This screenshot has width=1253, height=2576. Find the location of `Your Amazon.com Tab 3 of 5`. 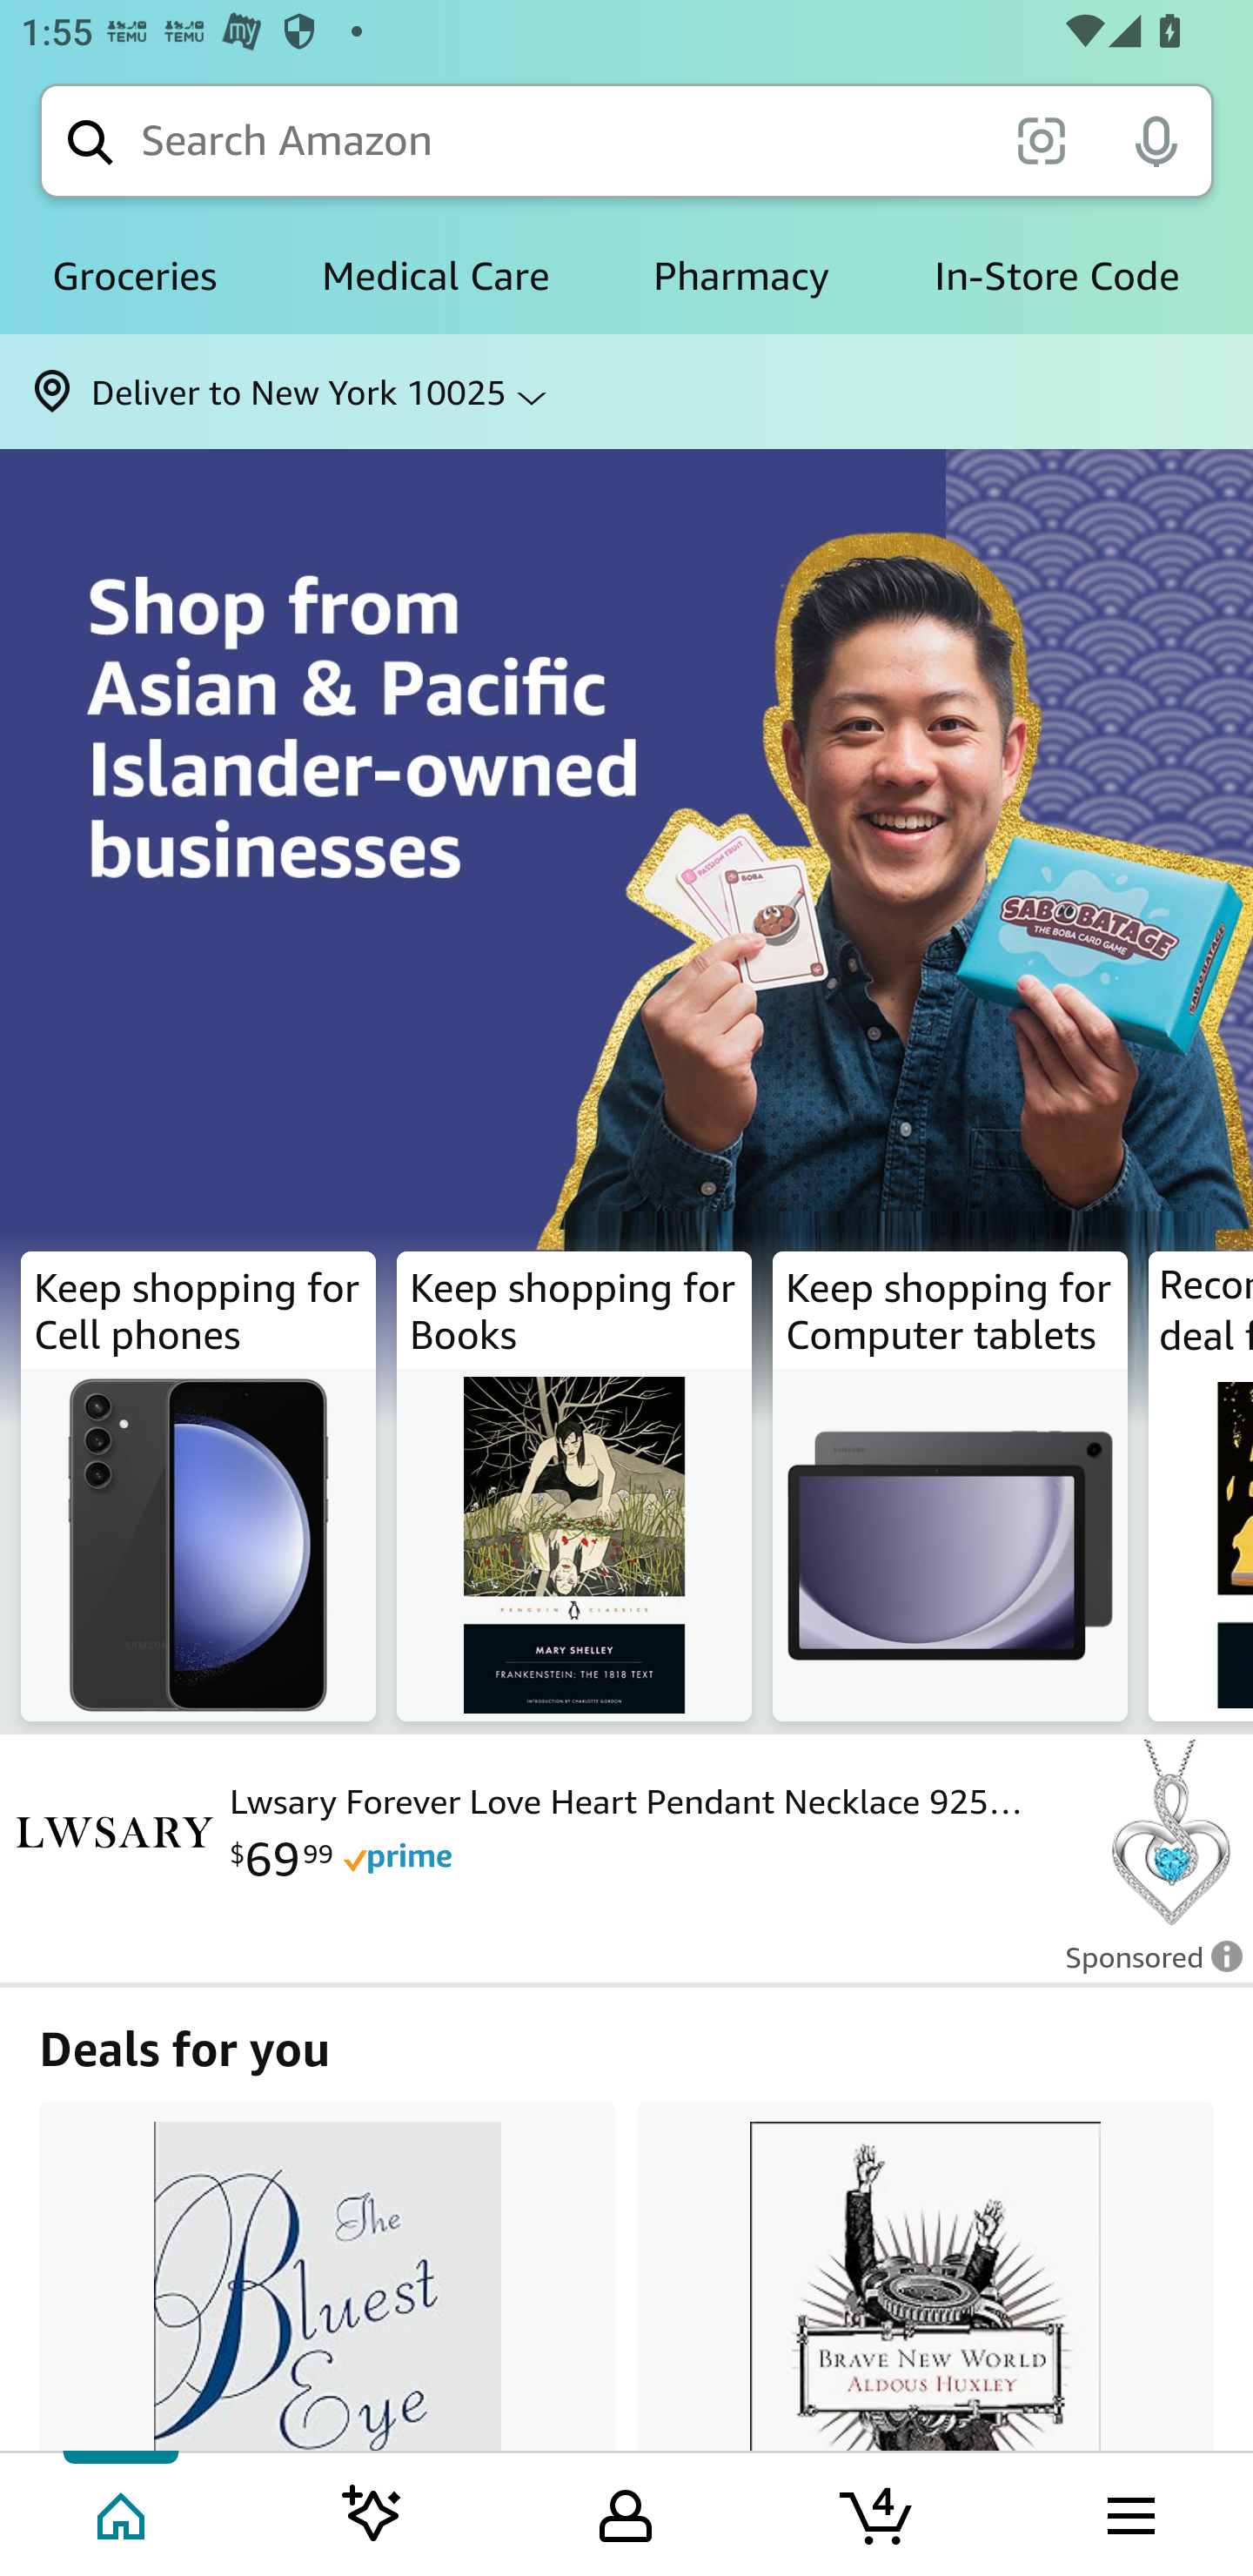

Your Amazon.com Tab 3 of 5 is located at coordinates (626, 2512).